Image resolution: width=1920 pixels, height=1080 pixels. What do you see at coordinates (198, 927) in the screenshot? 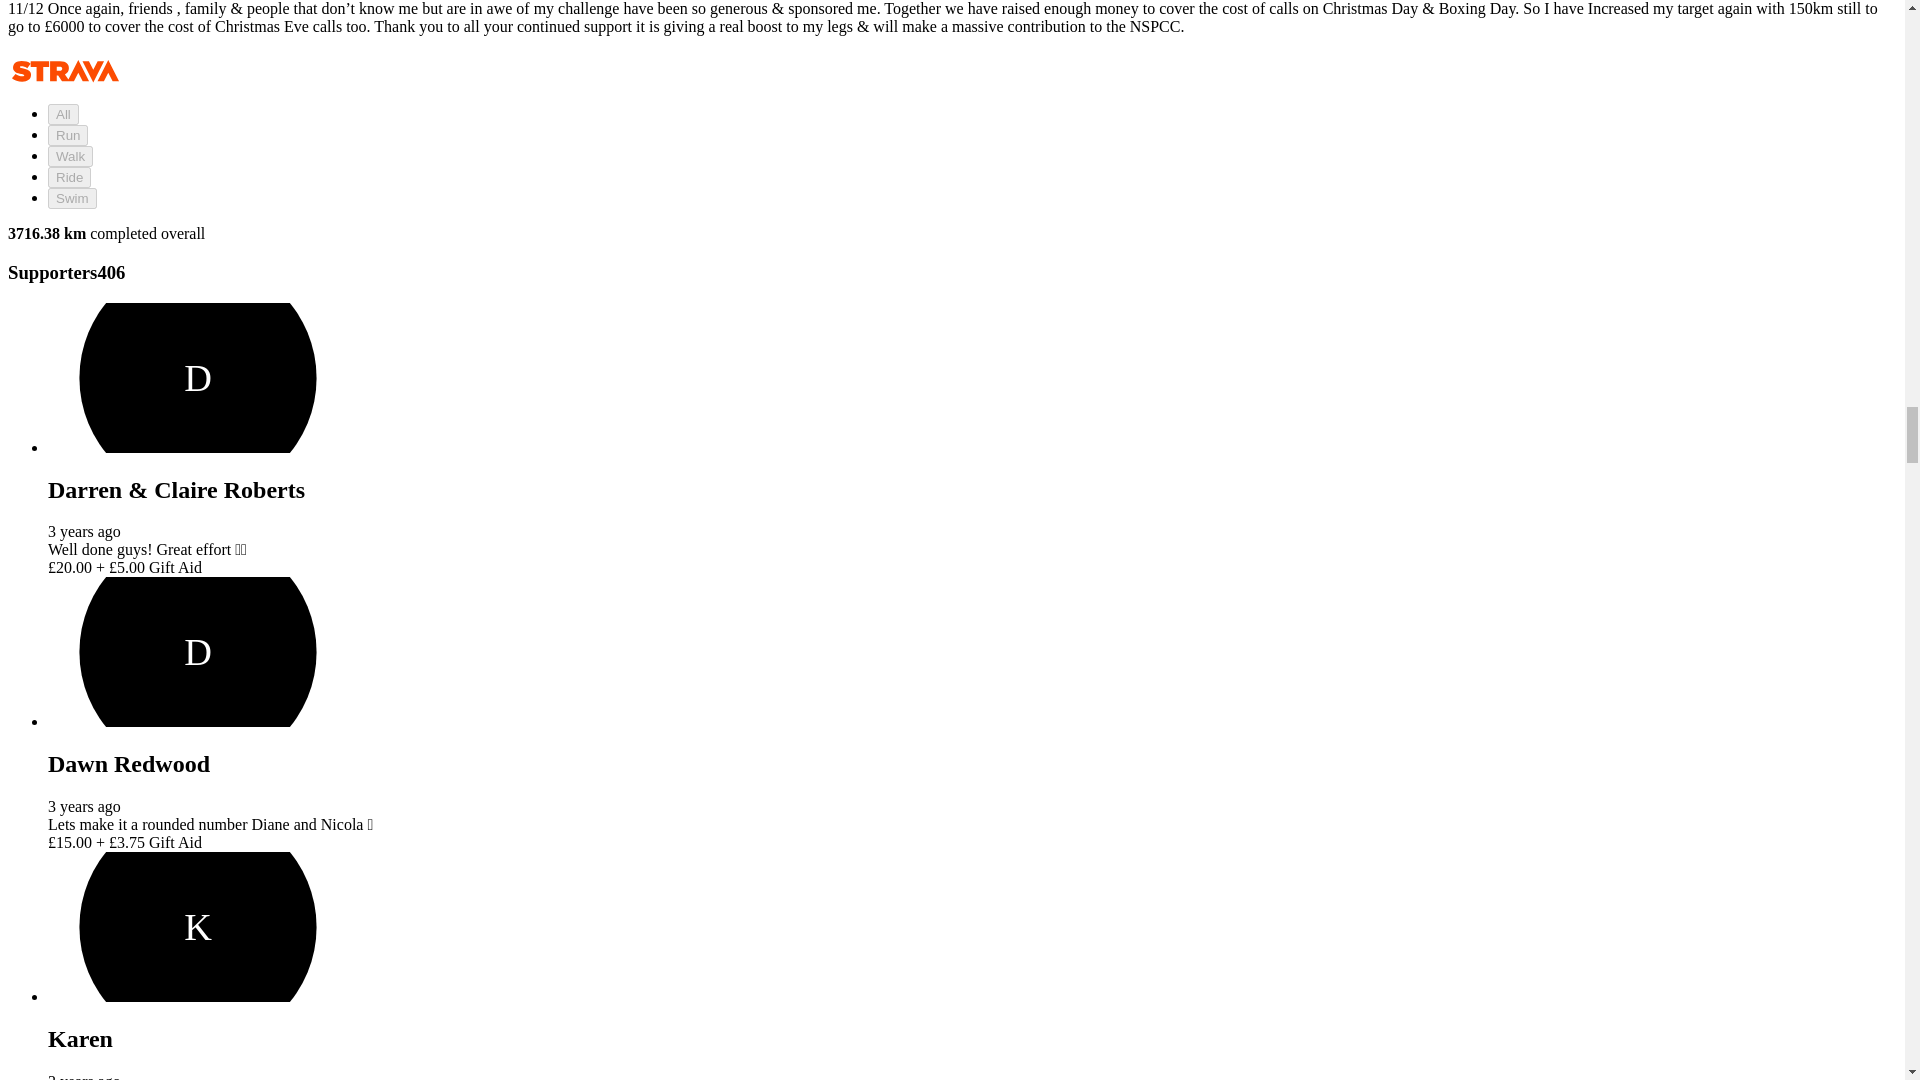
I see `K` at bounding box center [198, 927].